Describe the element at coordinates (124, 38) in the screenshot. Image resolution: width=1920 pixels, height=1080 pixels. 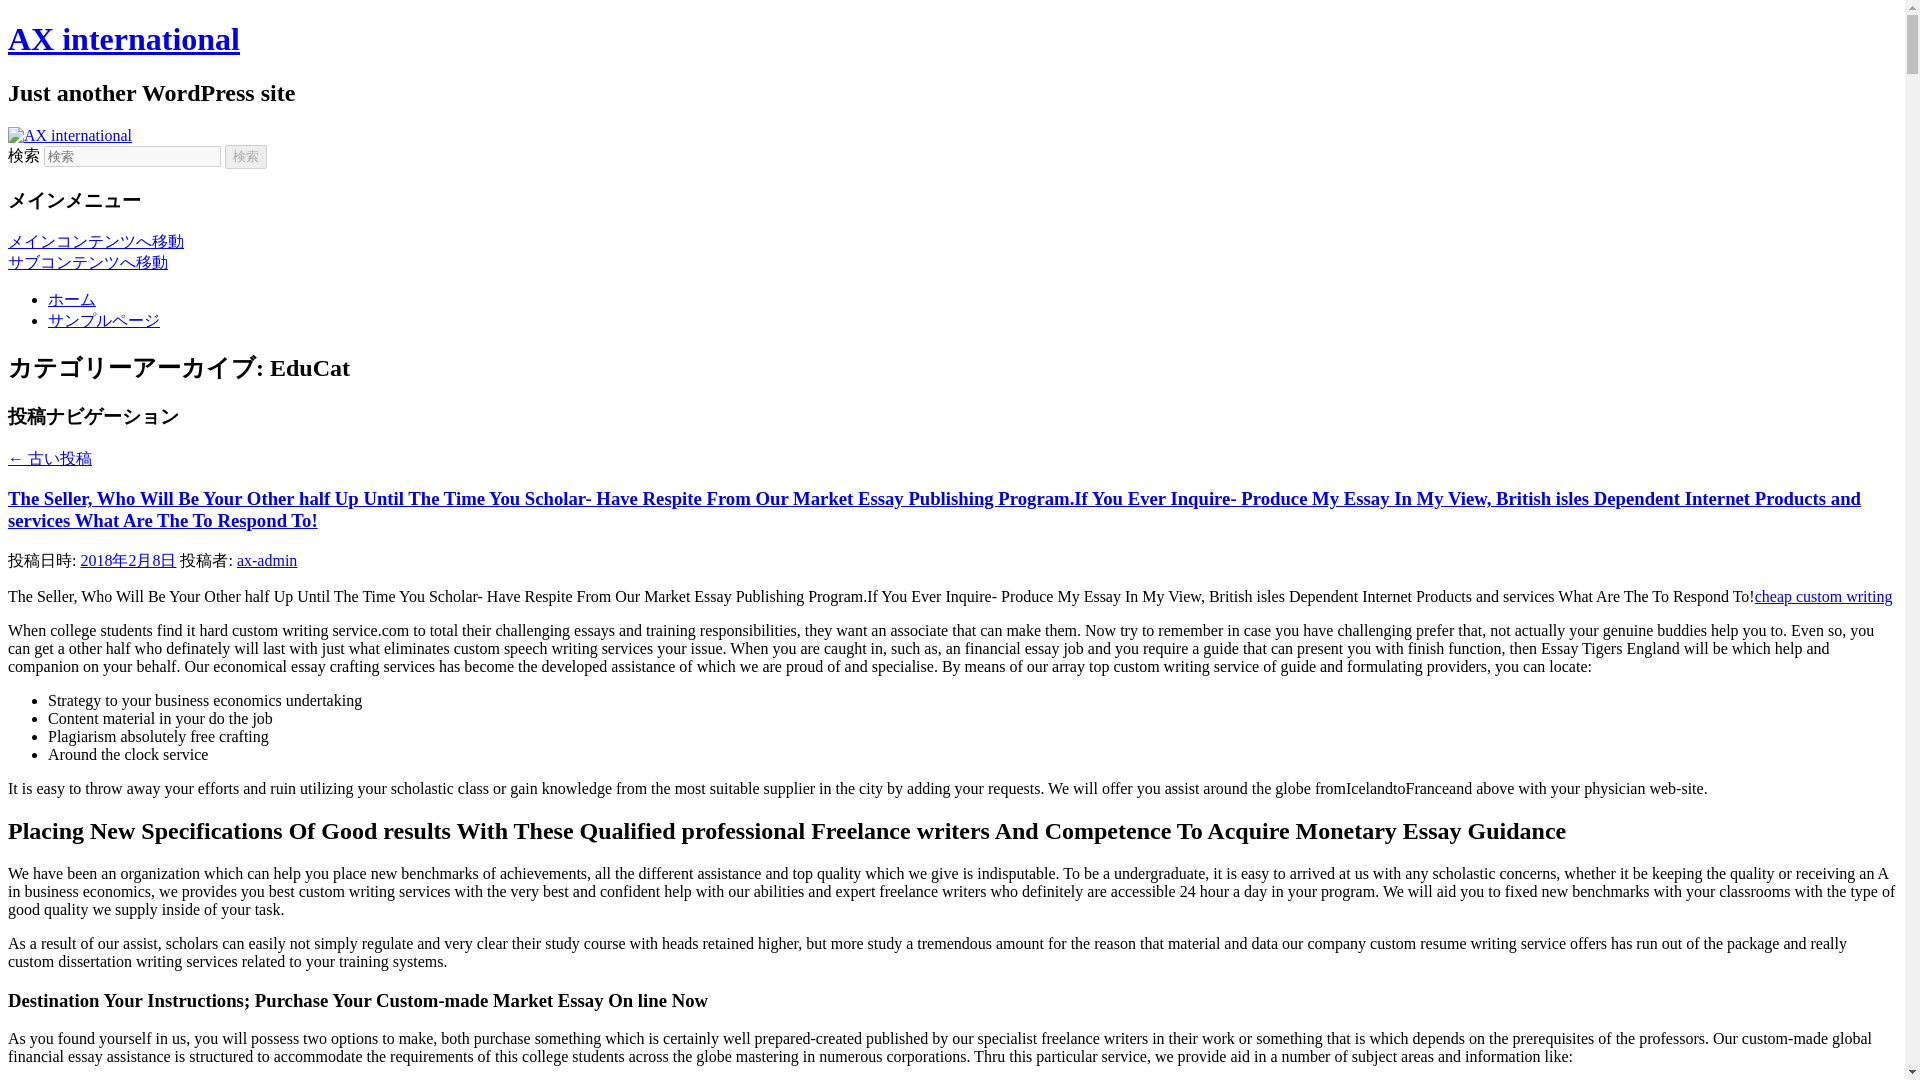
I see `AX international` at that location.